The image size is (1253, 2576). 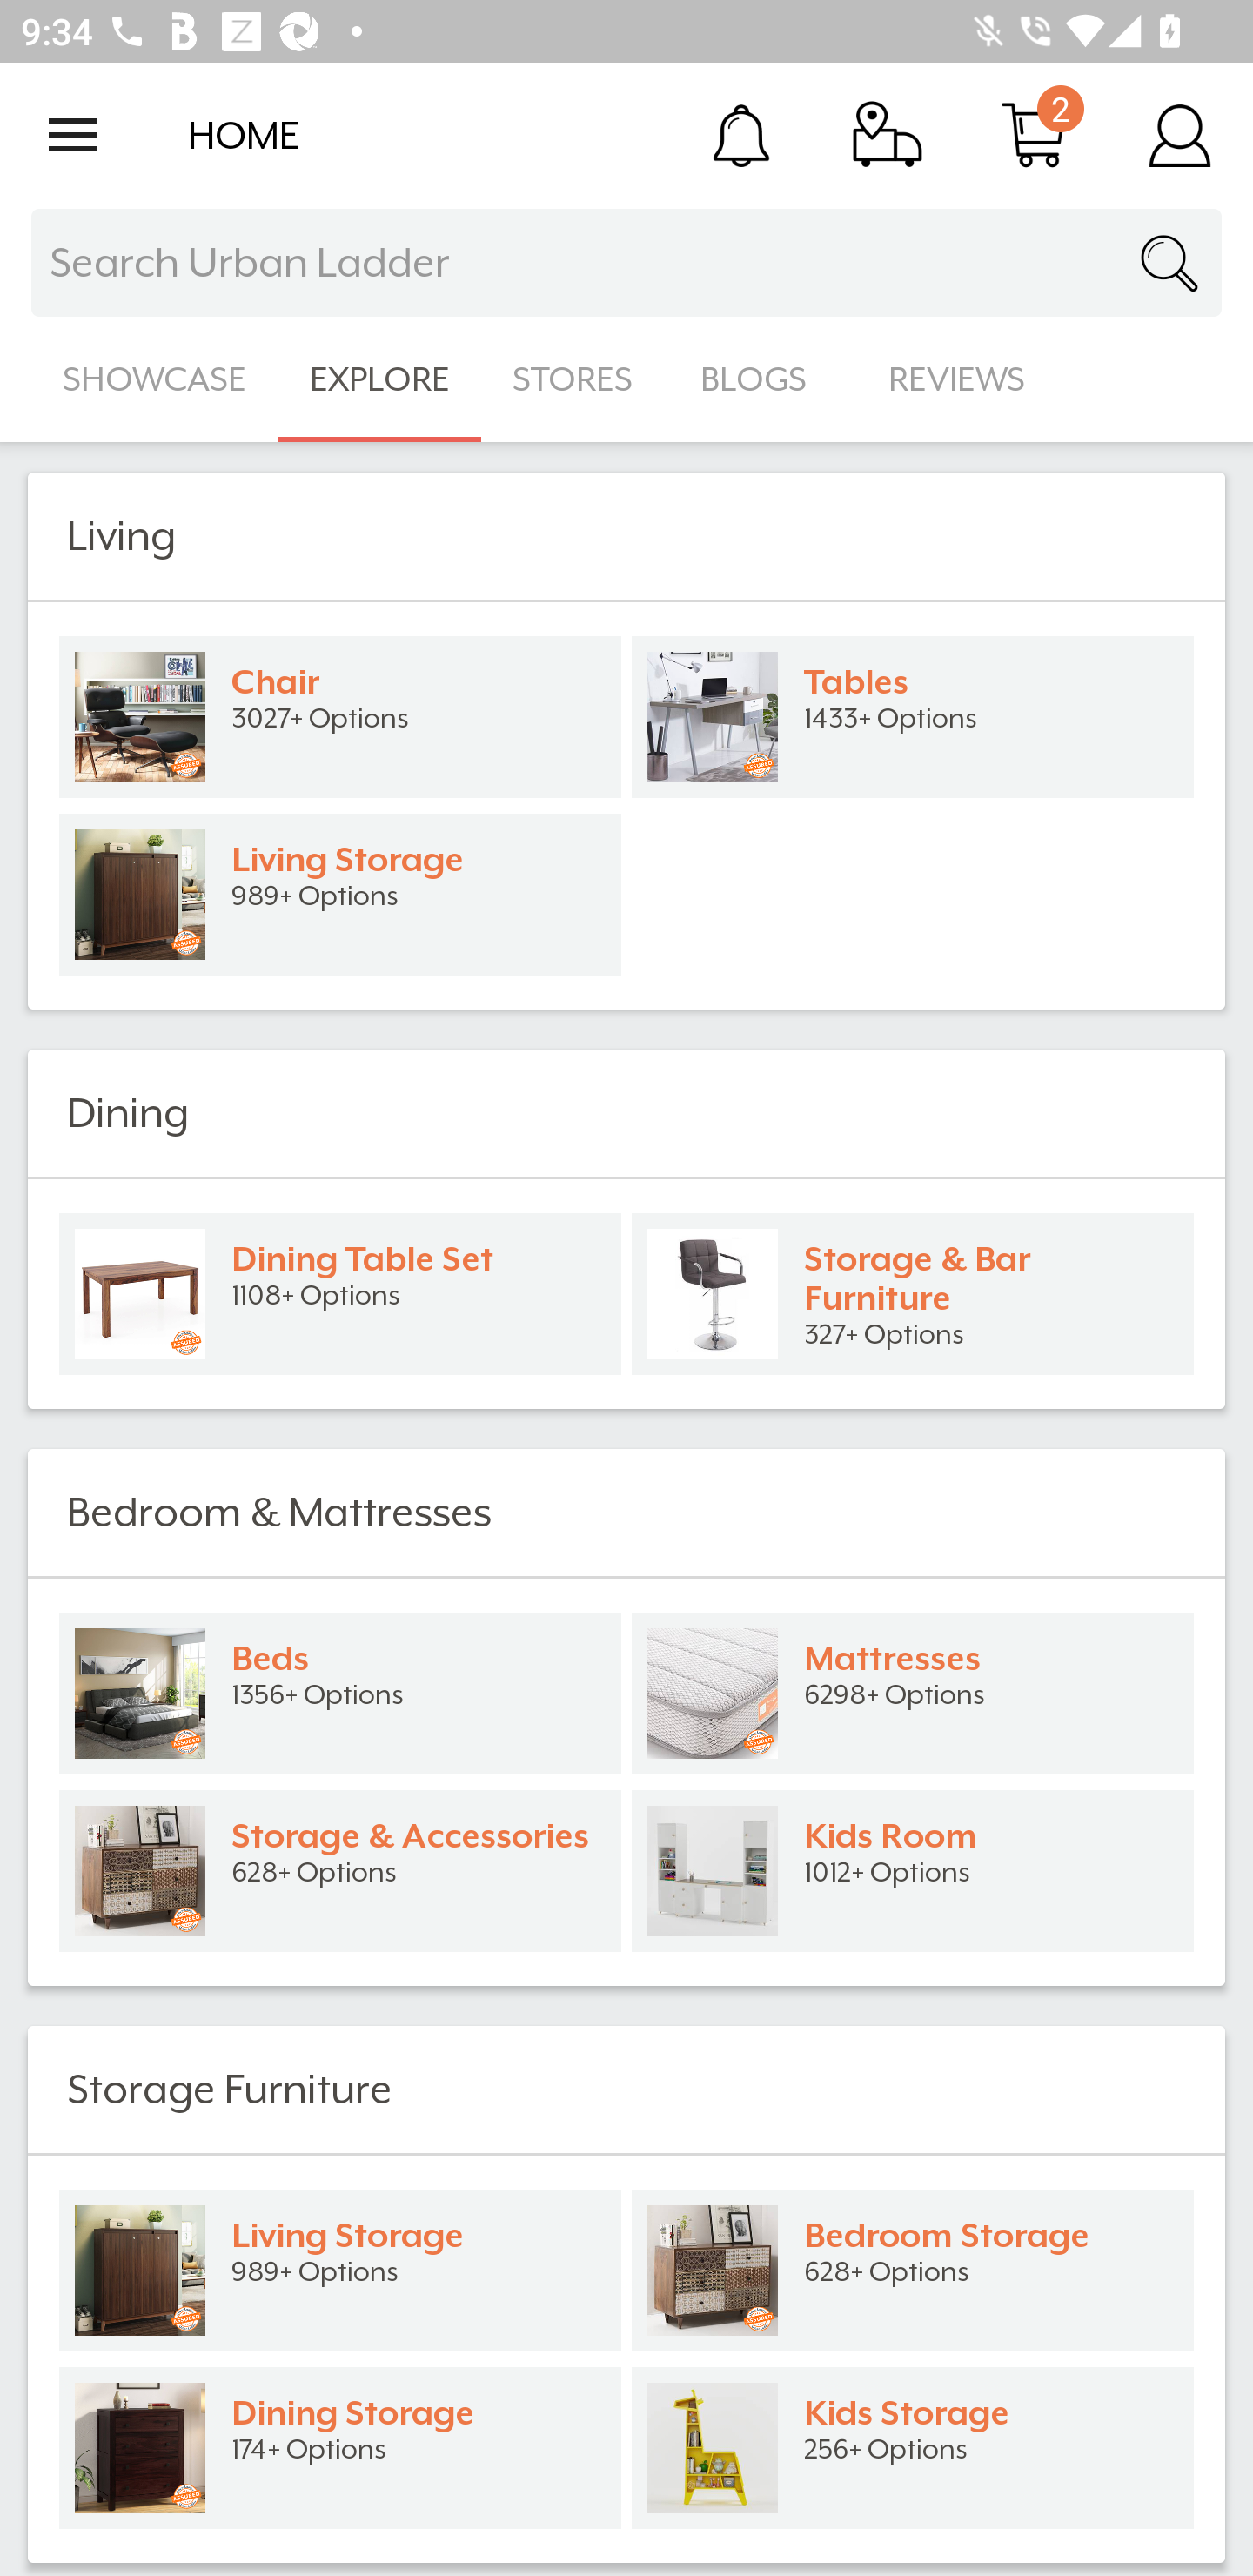 I want to click on Dining Storage 174+ Options, so click(x=339, y=2448).